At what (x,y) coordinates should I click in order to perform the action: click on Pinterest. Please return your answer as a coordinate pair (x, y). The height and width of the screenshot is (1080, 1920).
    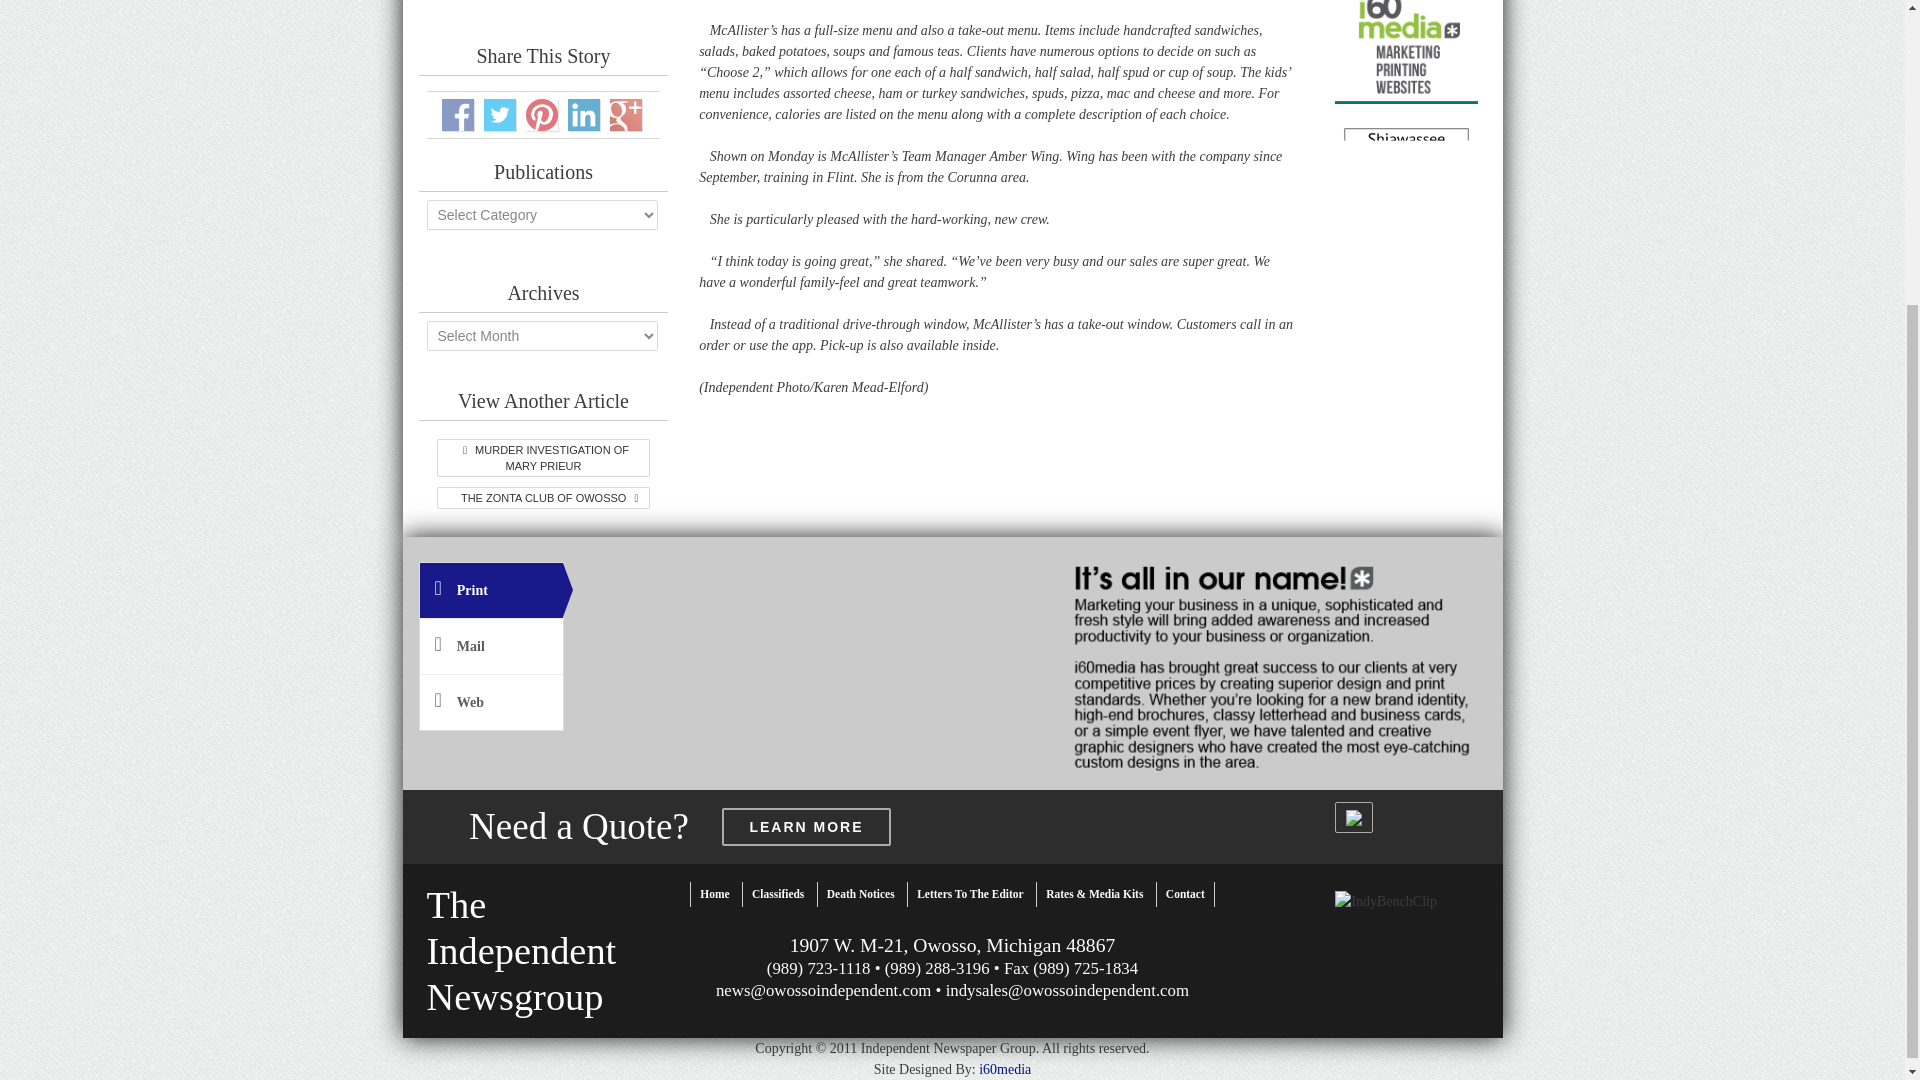
    Looking at the image, I should click on (542, 498).